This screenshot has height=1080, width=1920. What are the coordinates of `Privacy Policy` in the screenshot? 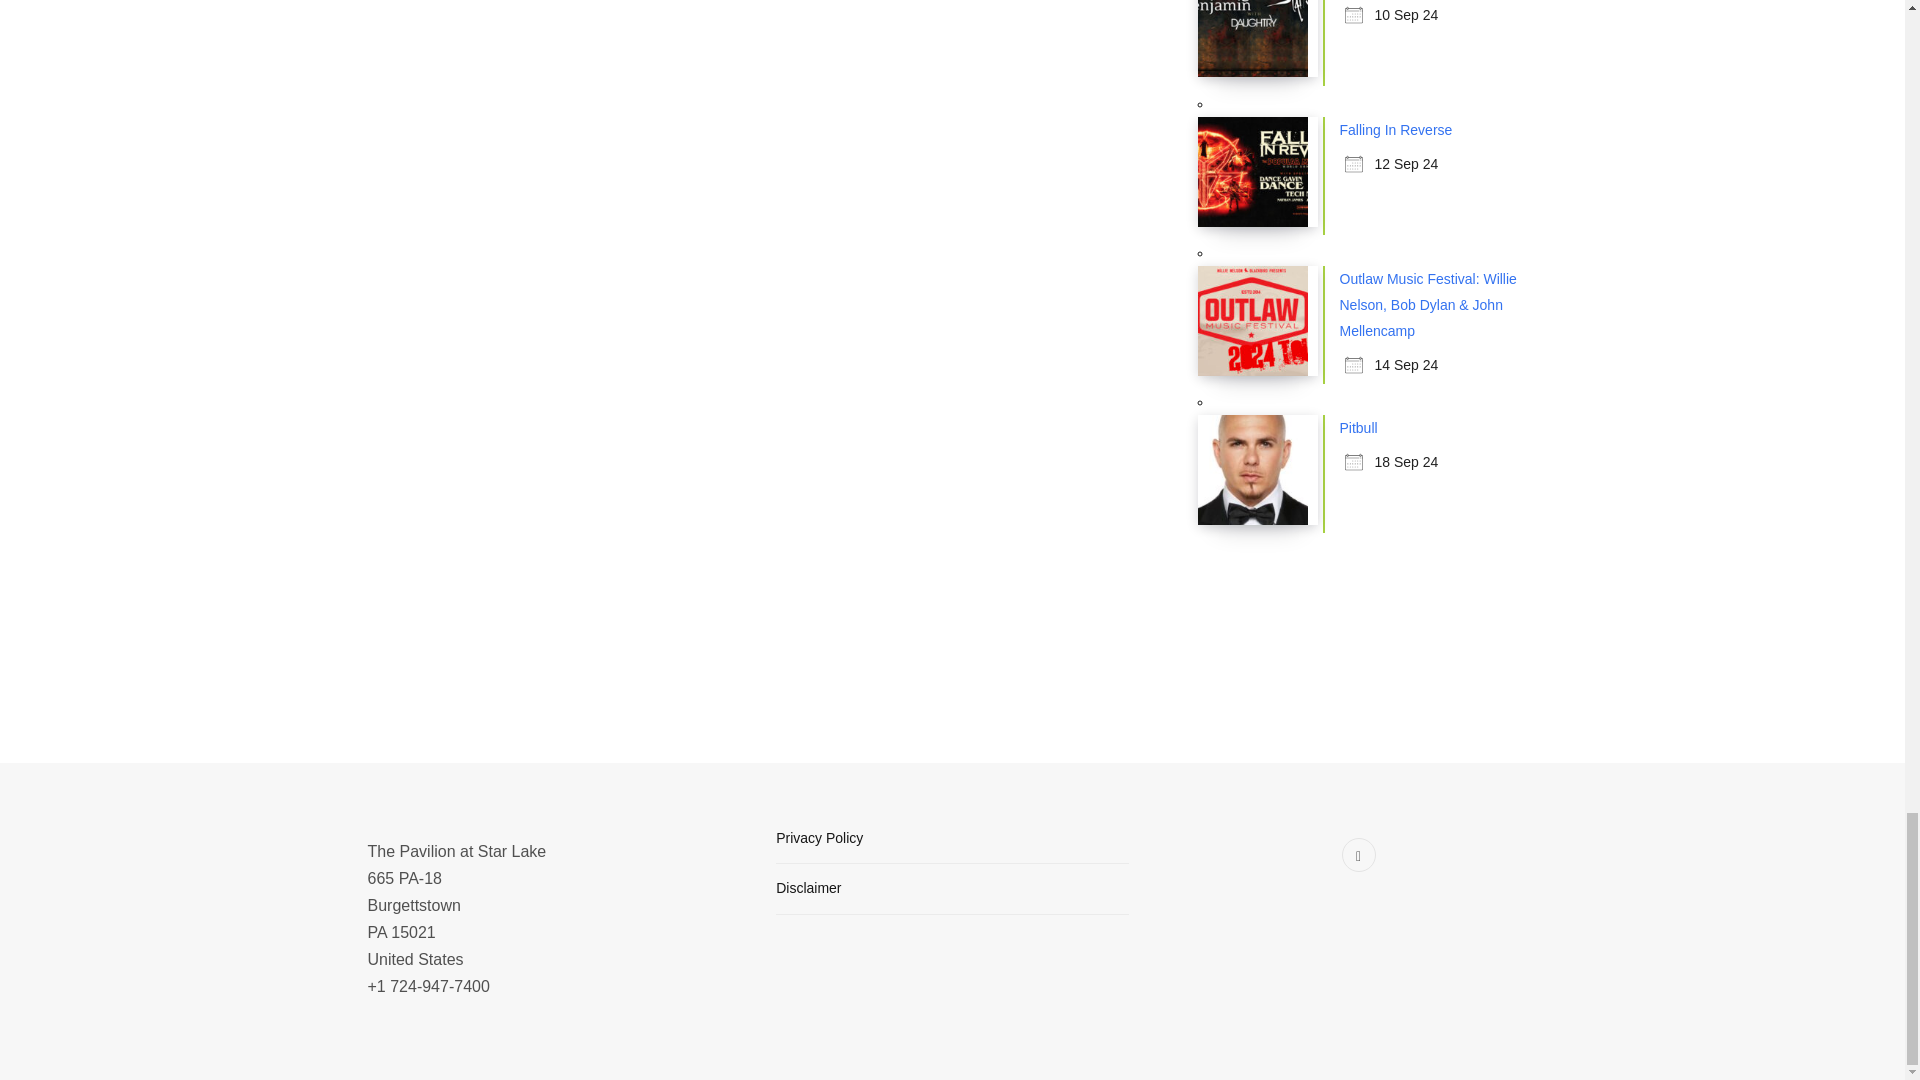 It's located at (818, 838).